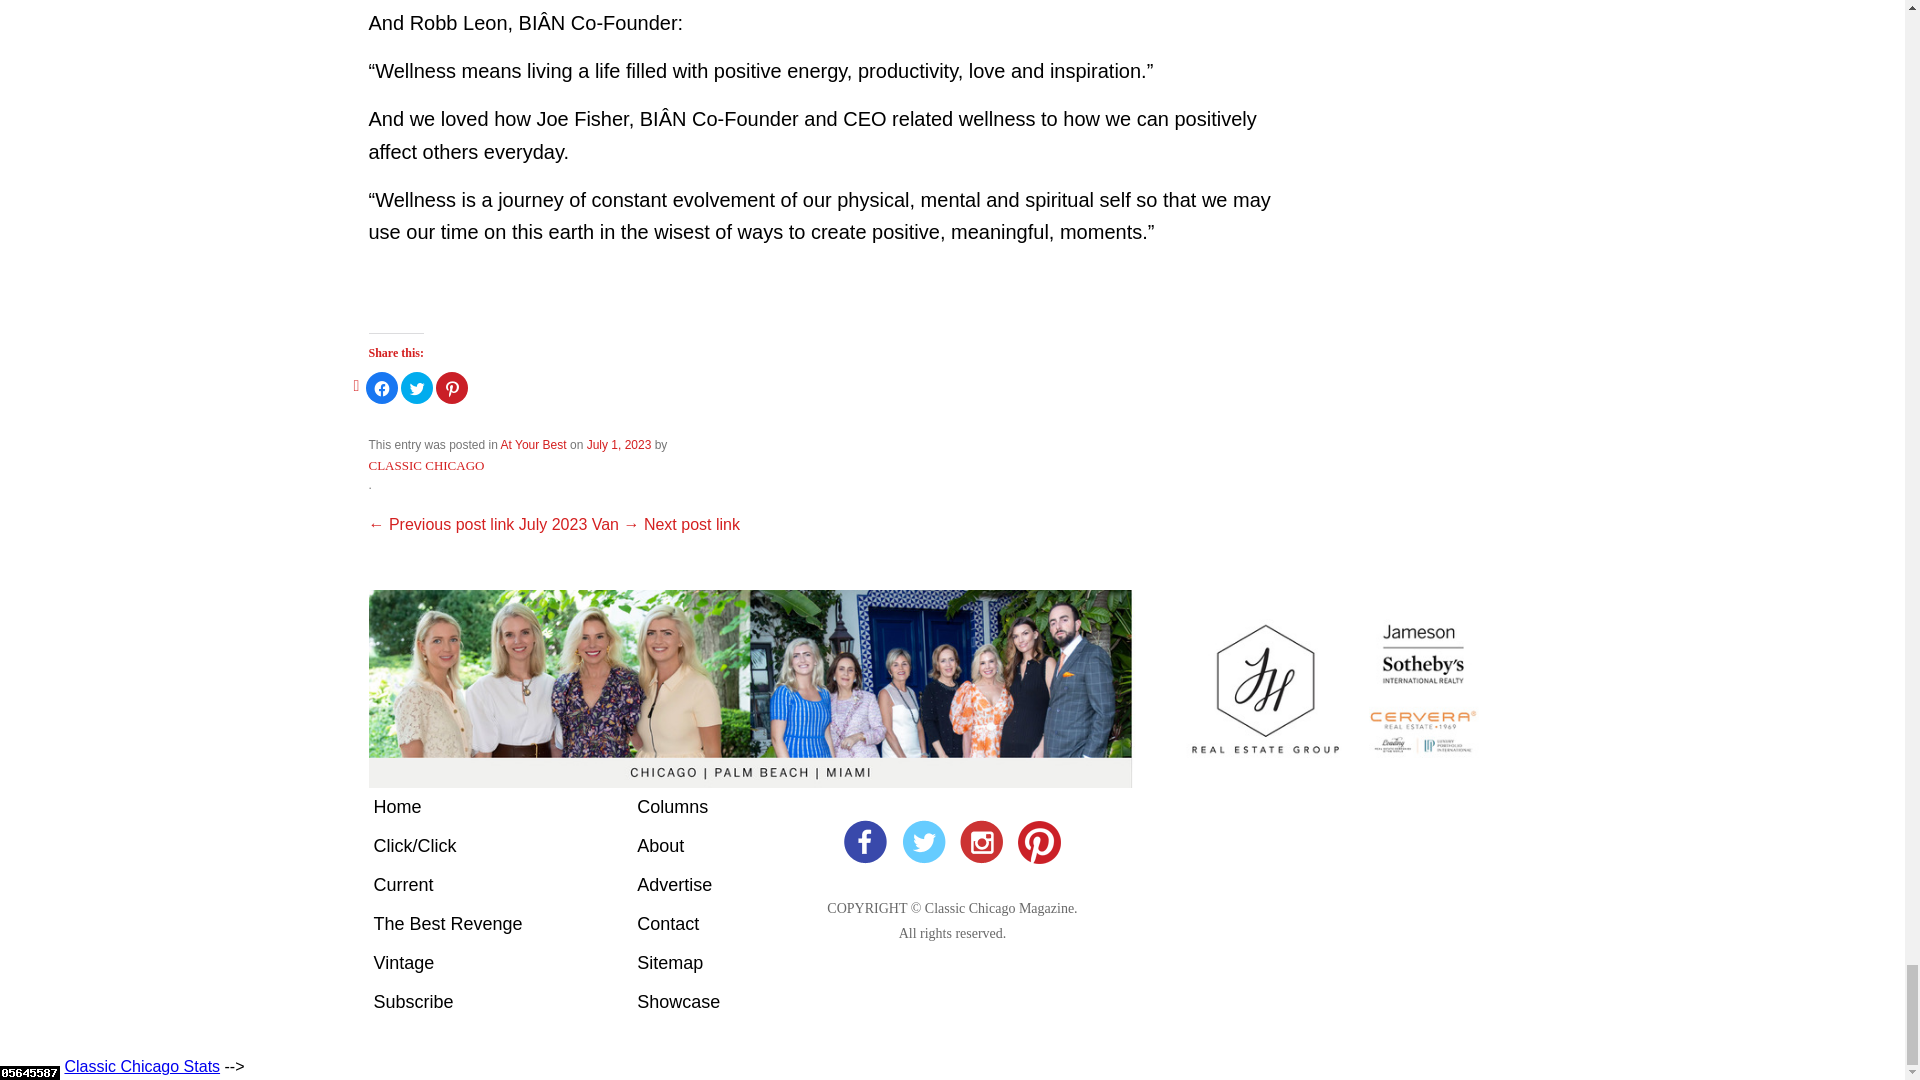 The image size is (1920, 1080). I want to click on Click to share on Pinterest, so click(452, 387).